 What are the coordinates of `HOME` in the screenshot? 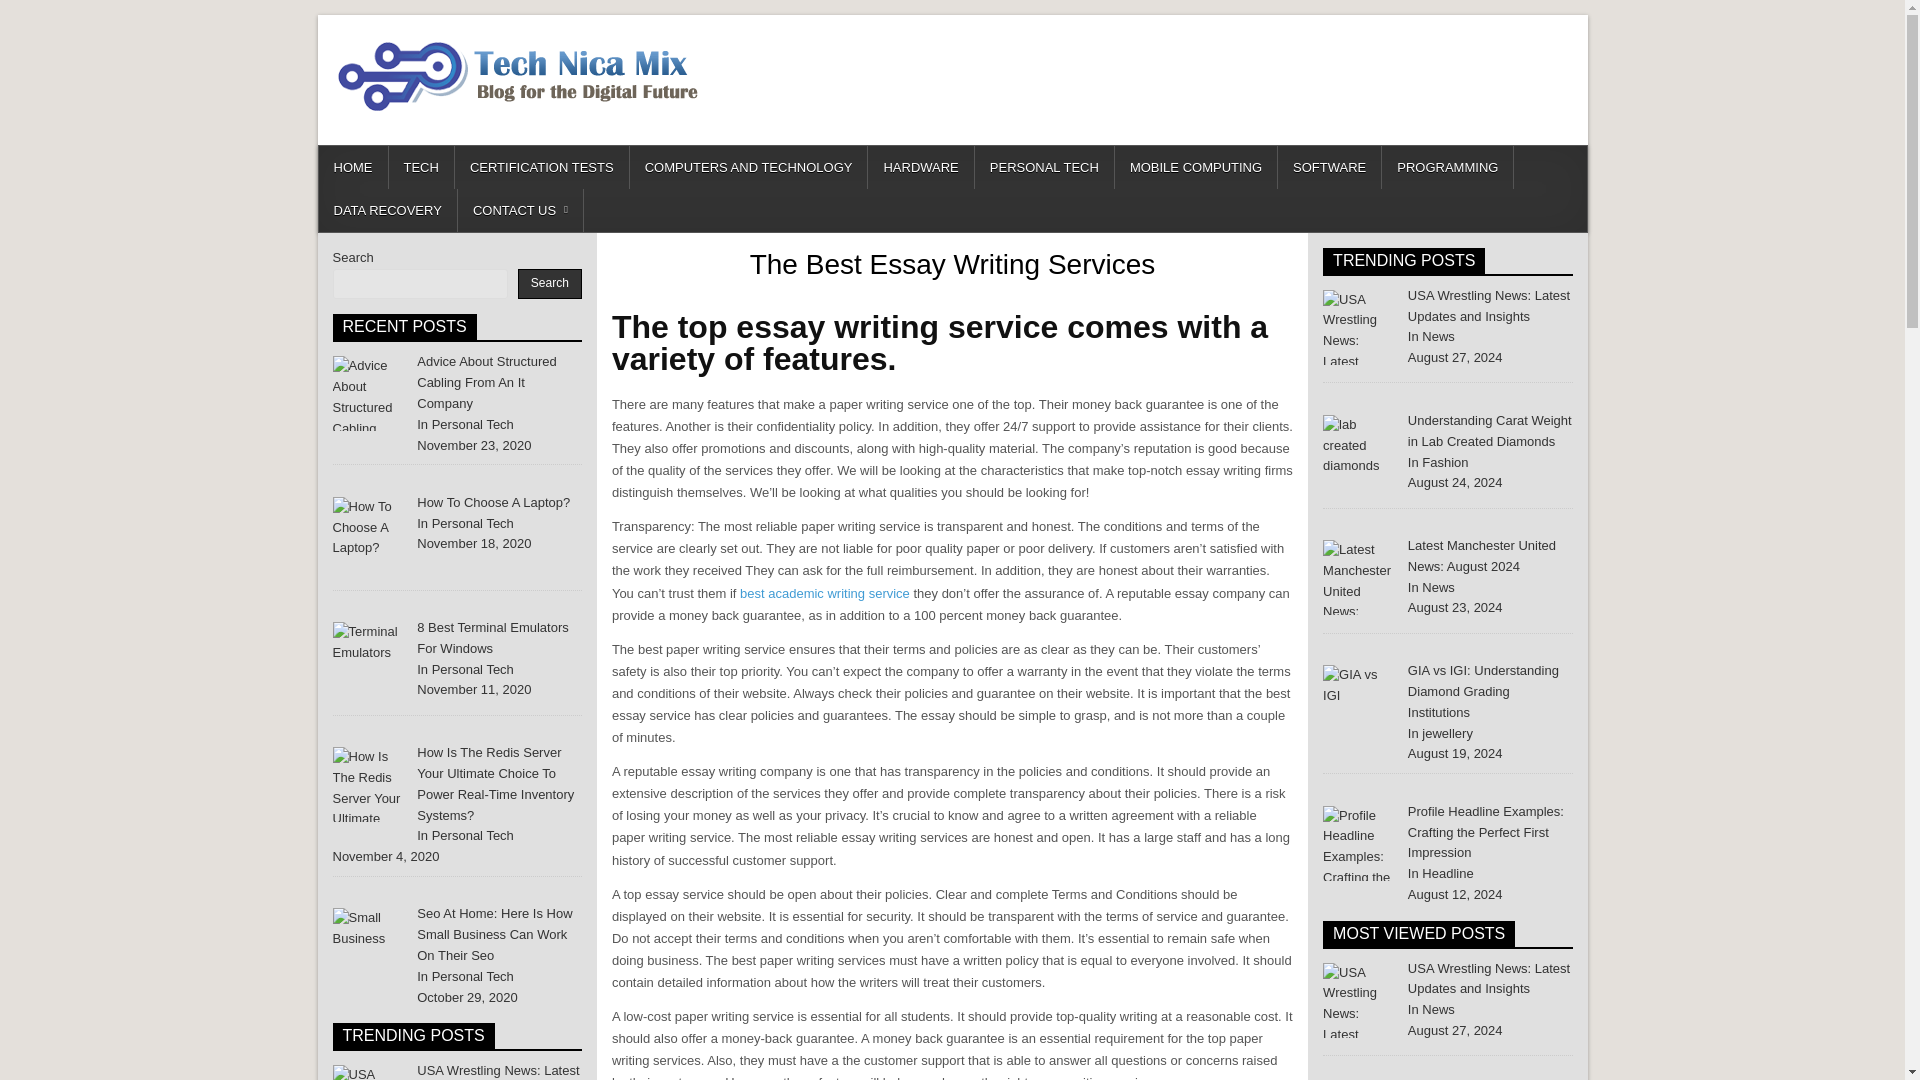 It's located at (352, 167).